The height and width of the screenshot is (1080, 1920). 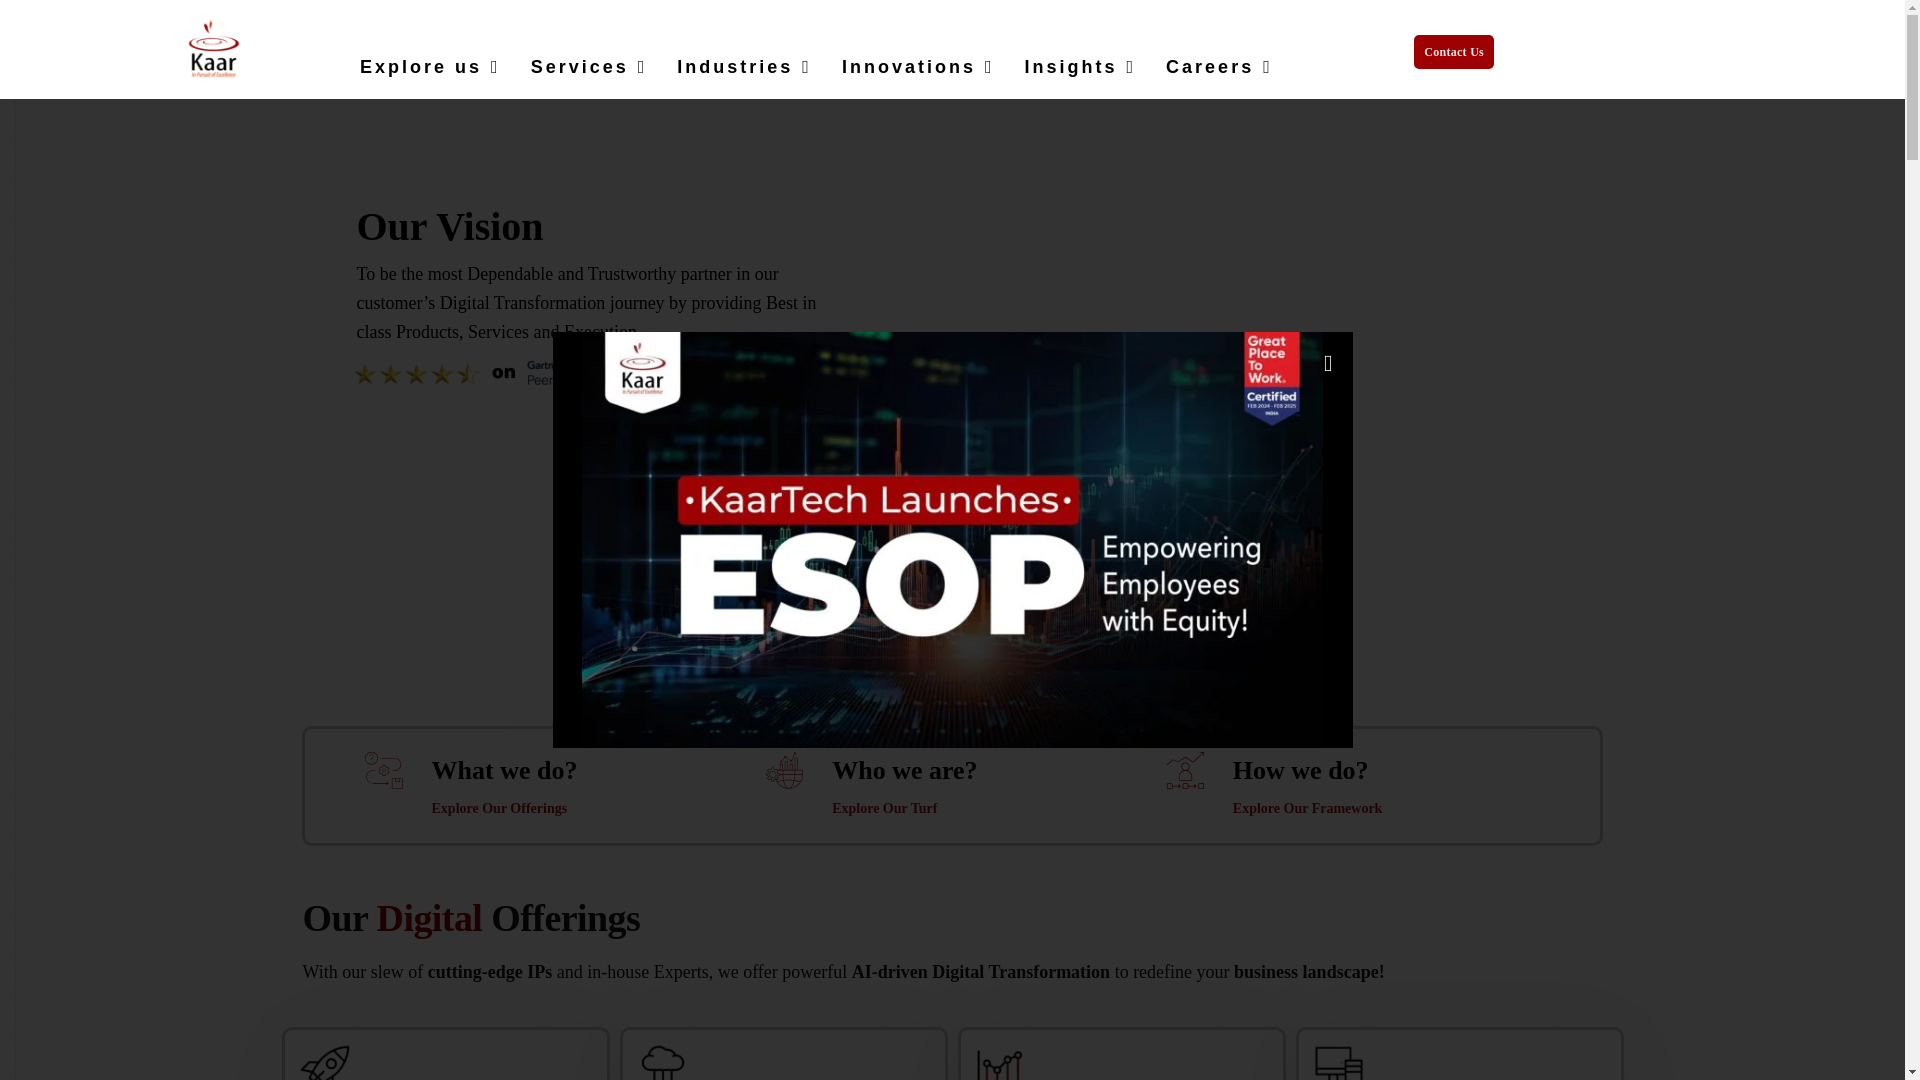 I want to click on data-engineering, so click(x=999, y=1060).